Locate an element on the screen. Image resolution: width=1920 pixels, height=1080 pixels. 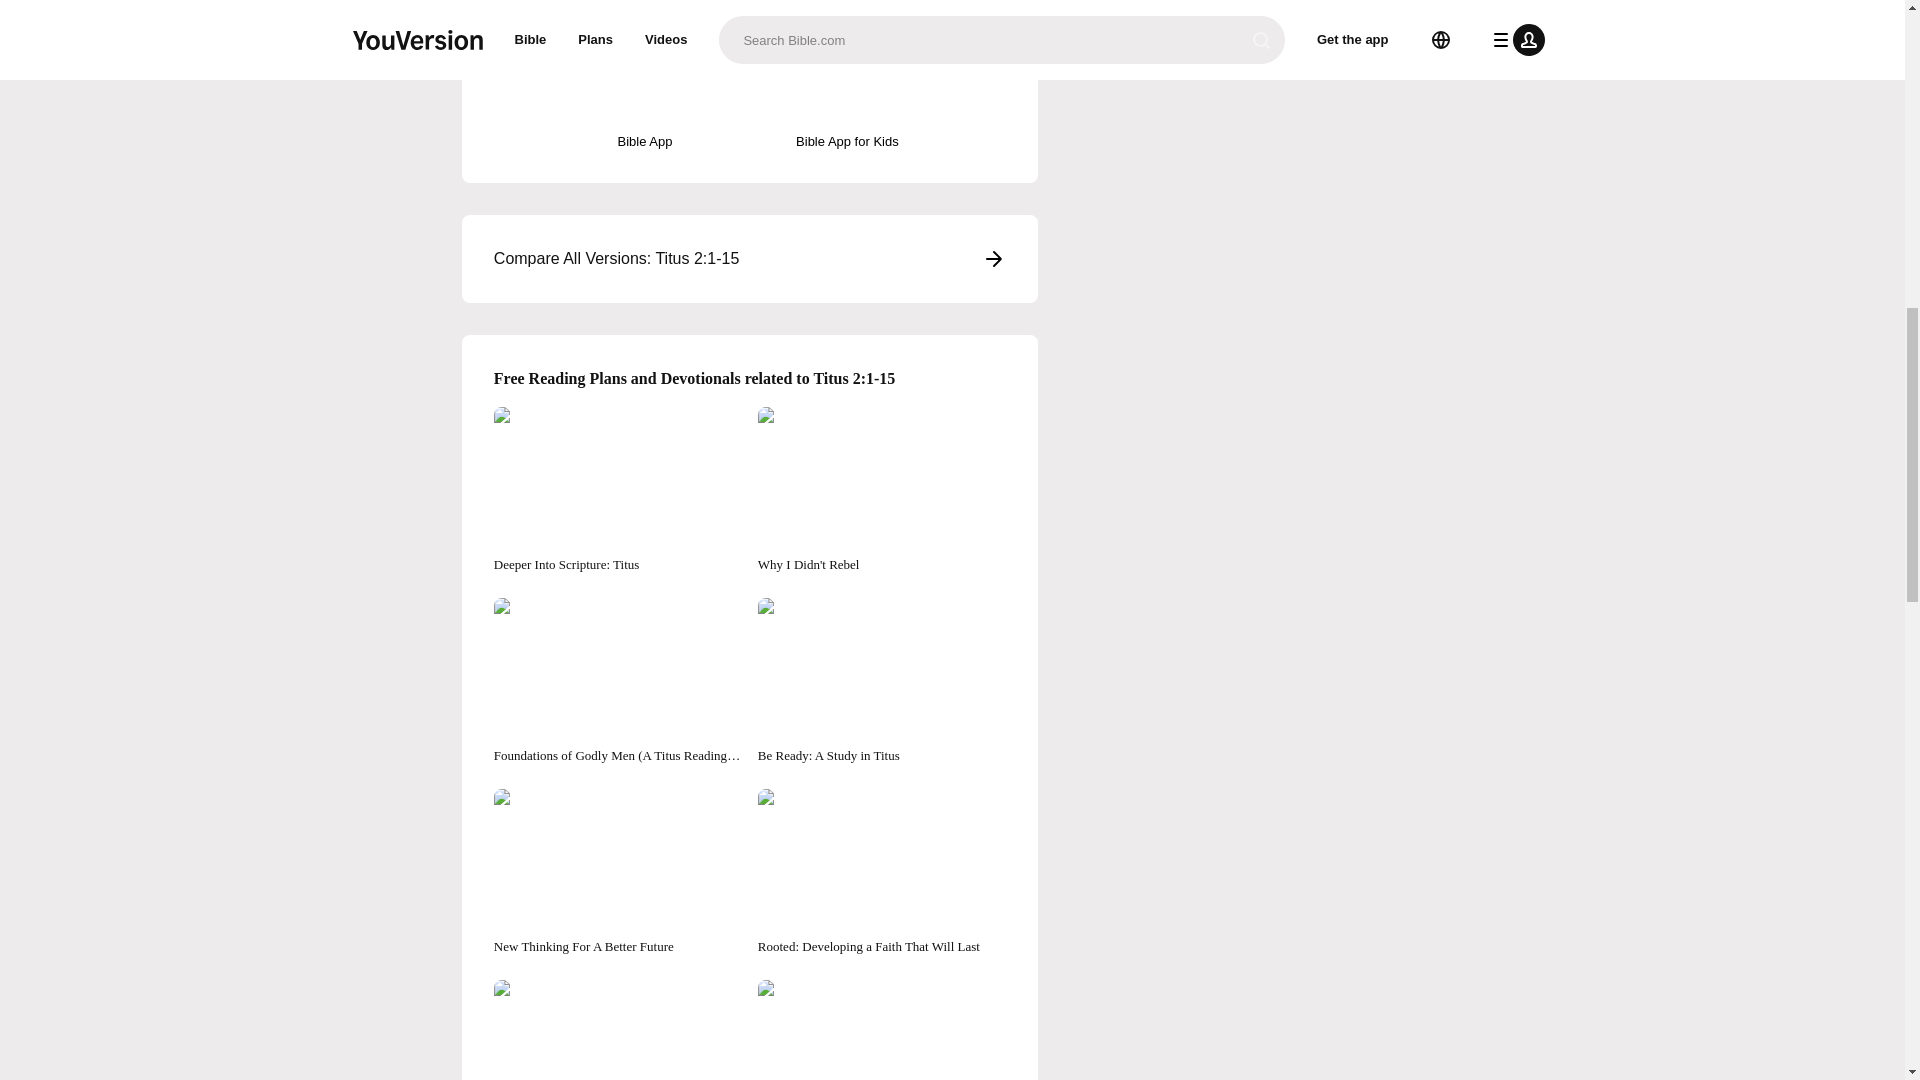
Keys To A Successful Marriage is located at coordinates (617, 1030).